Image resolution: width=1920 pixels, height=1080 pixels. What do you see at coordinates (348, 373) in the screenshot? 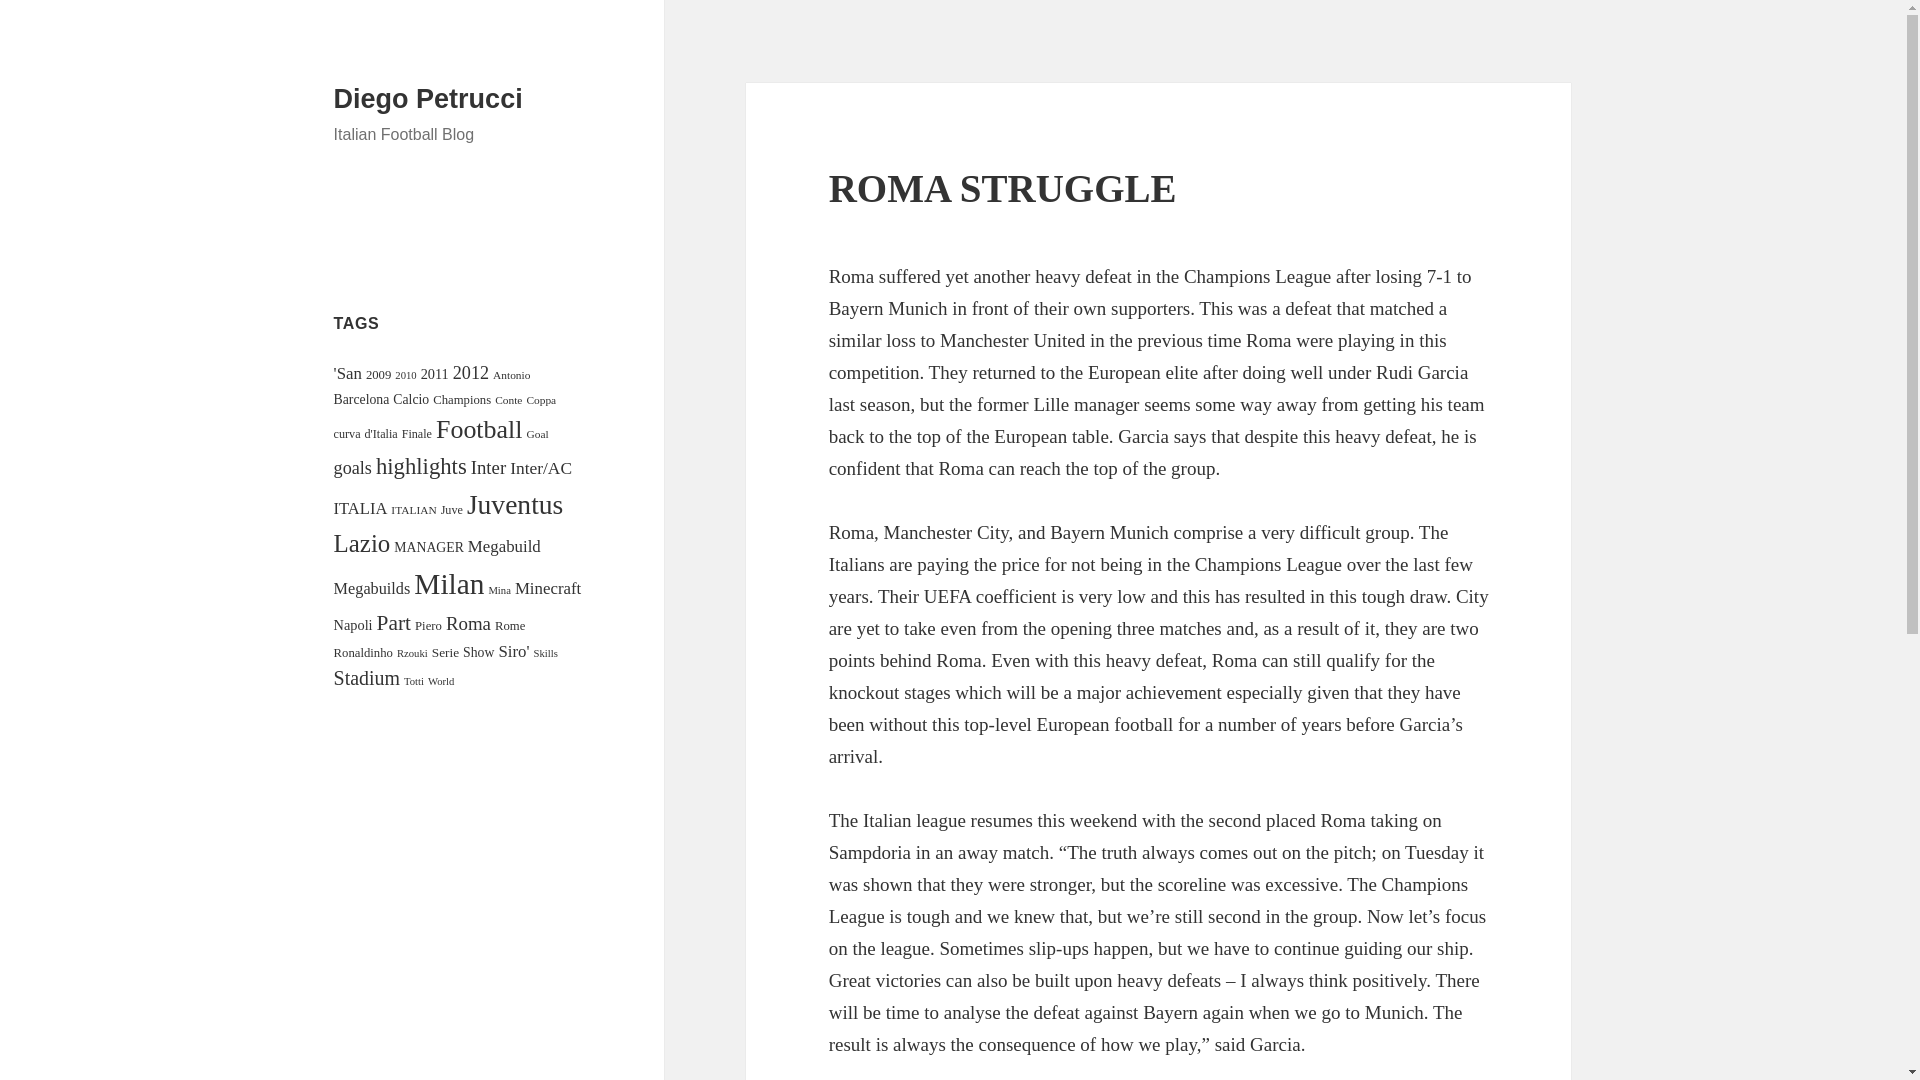
I see `'San` at bounding box center [348, 373].